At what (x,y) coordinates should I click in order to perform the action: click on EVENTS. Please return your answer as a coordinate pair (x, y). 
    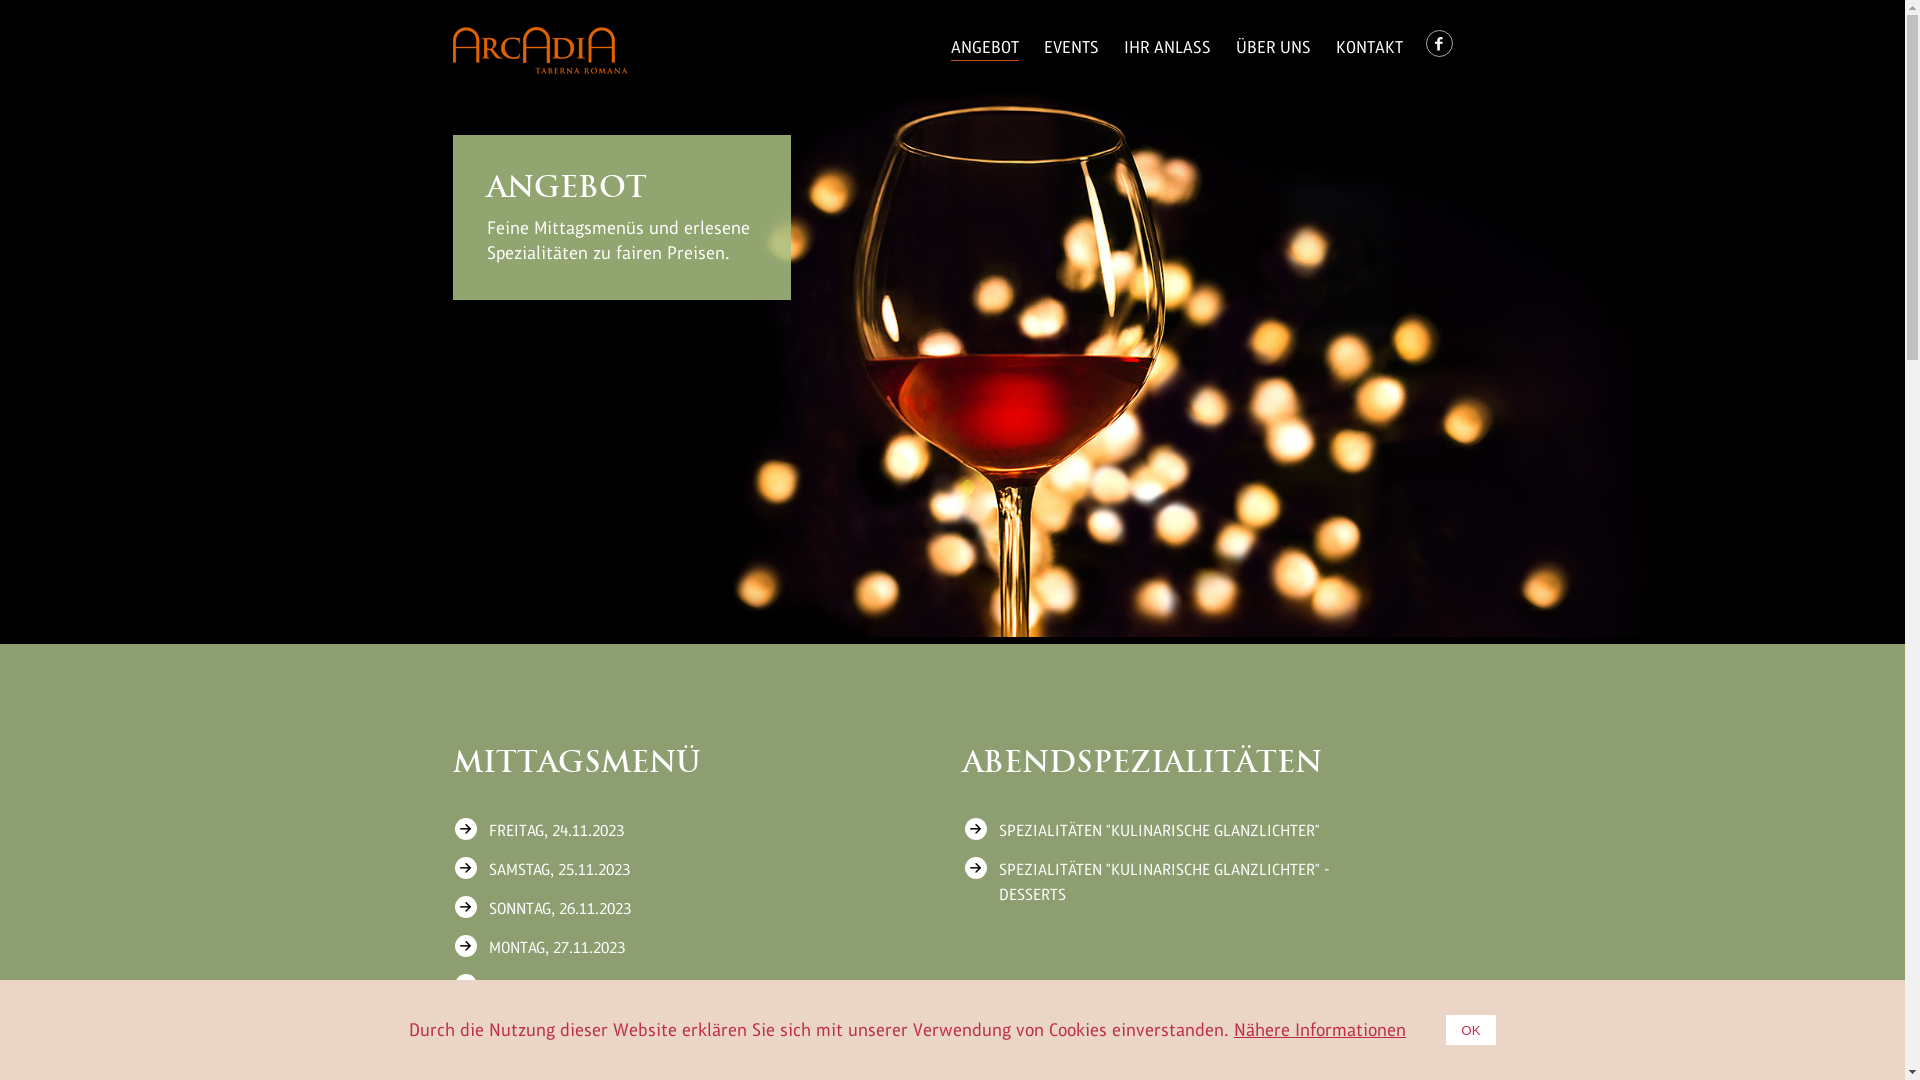
    Looking at the image, I should click on (1072, 48).